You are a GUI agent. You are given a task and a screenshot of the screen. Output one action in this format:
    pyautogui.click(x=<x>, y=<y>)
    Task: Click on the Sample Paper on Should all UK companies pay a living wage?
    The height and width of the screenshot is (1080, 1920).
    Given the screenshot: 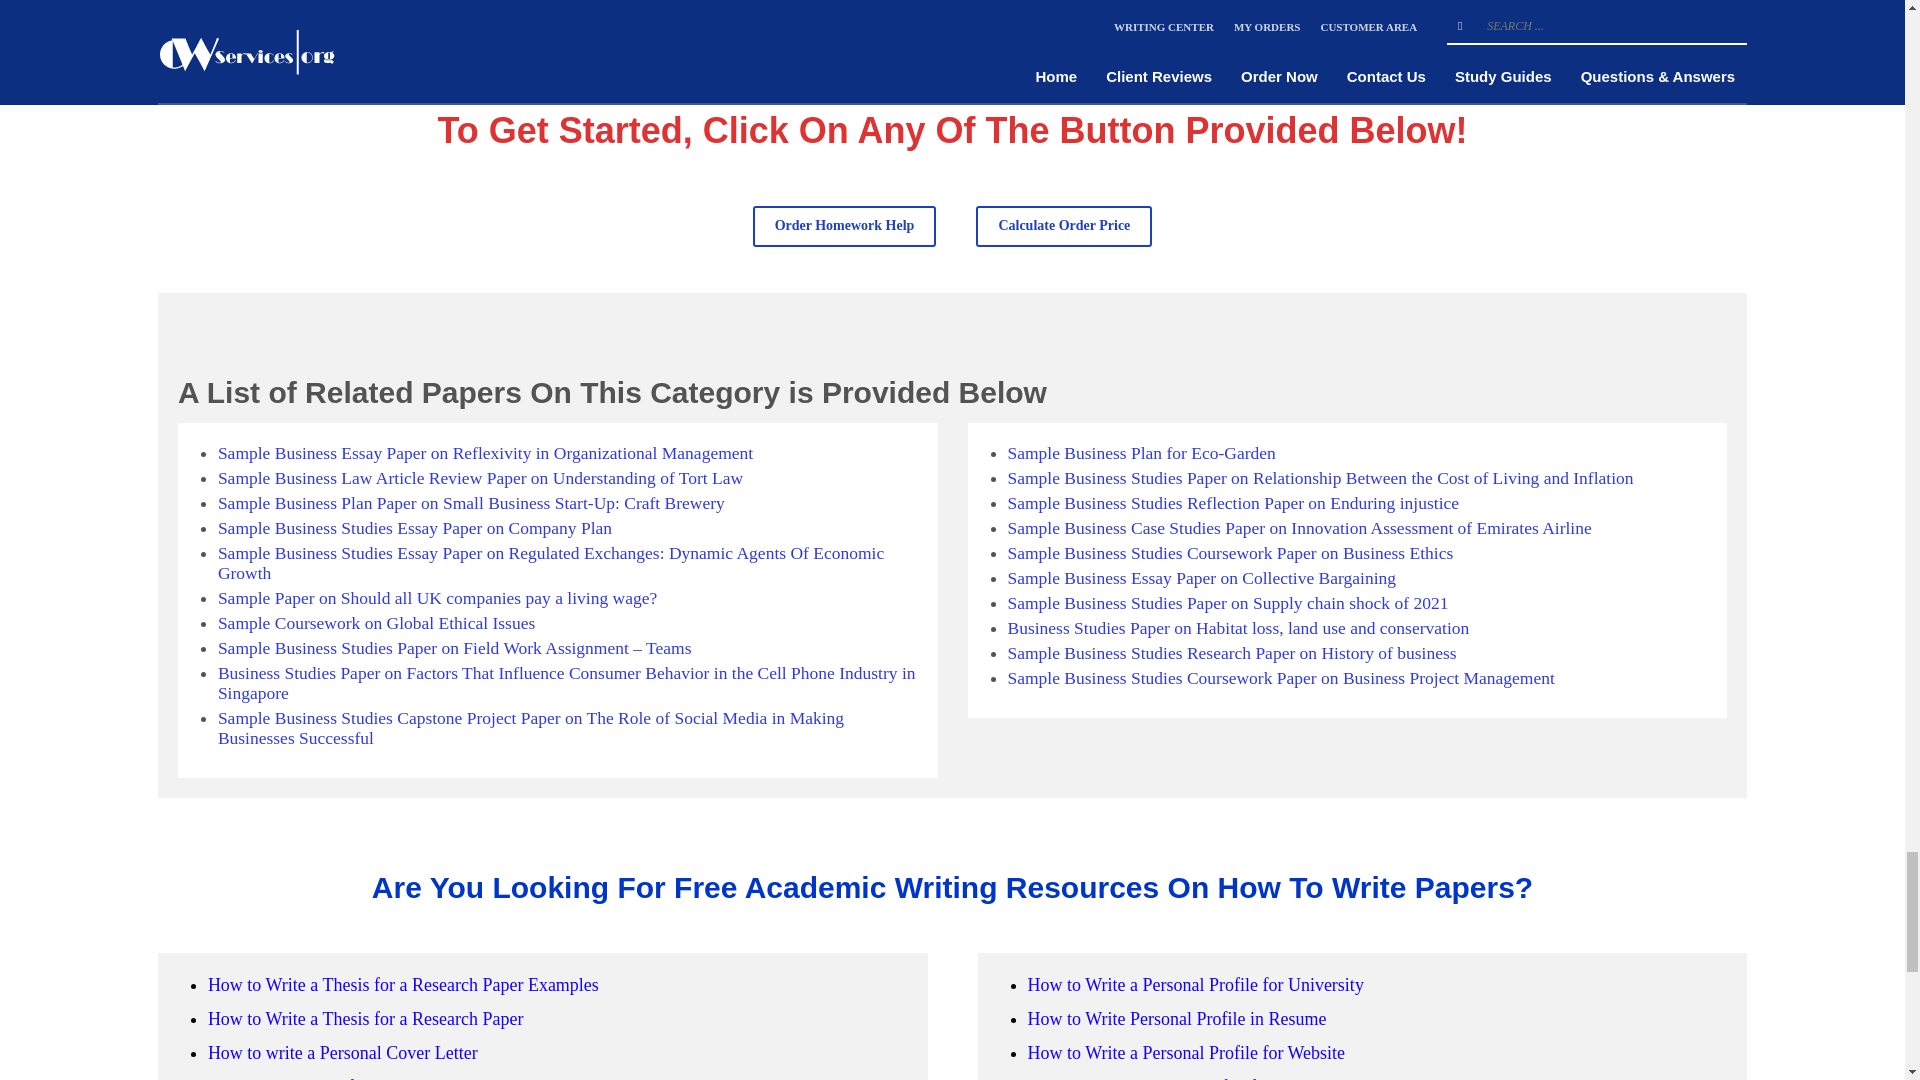 What is the action you would take?
    pyautogui.click(x=437, y=598)
    